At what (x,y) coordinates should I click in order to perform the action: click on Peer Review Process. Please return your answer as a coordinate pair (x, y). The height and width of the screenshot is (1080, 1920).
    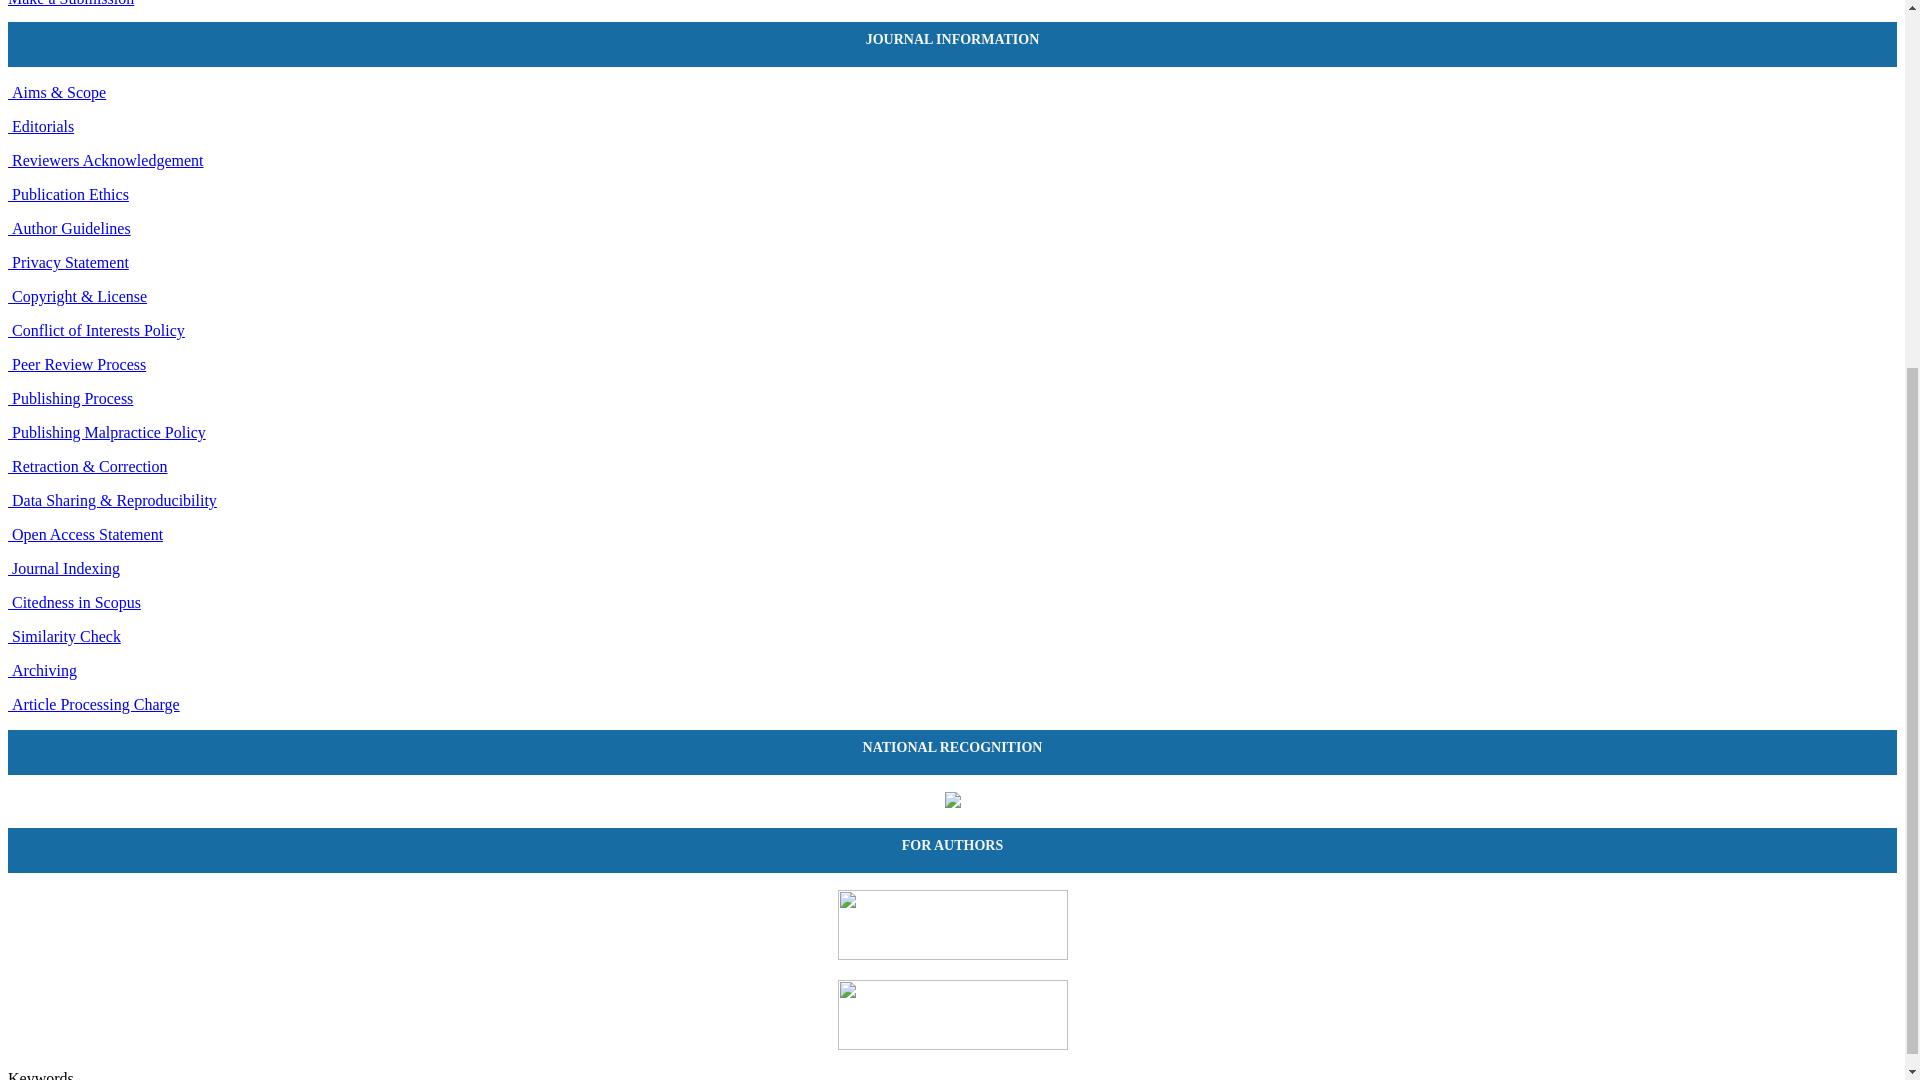
    Looking at the image, I should click on (76, 364).